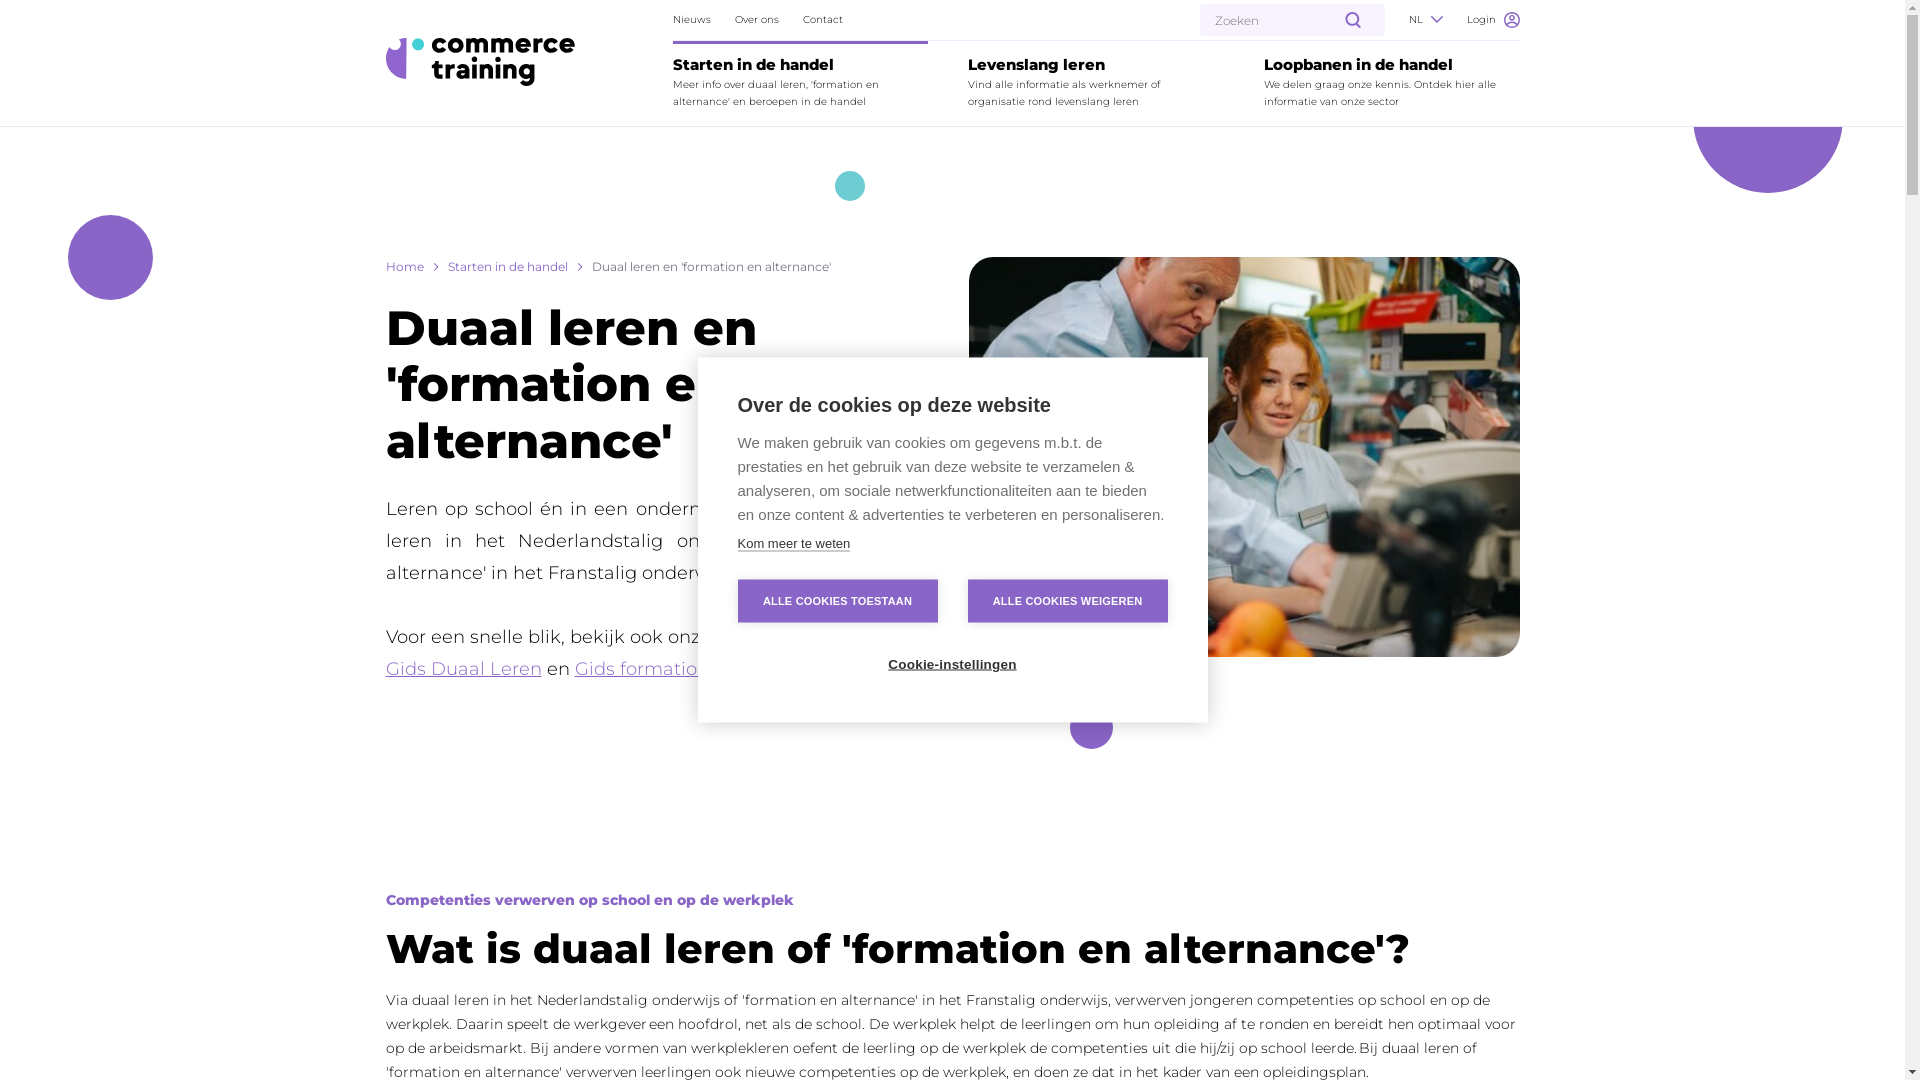 The width and height of the screenshot is (1920, 1080). I want to click on Over ons, so click(757, 20).